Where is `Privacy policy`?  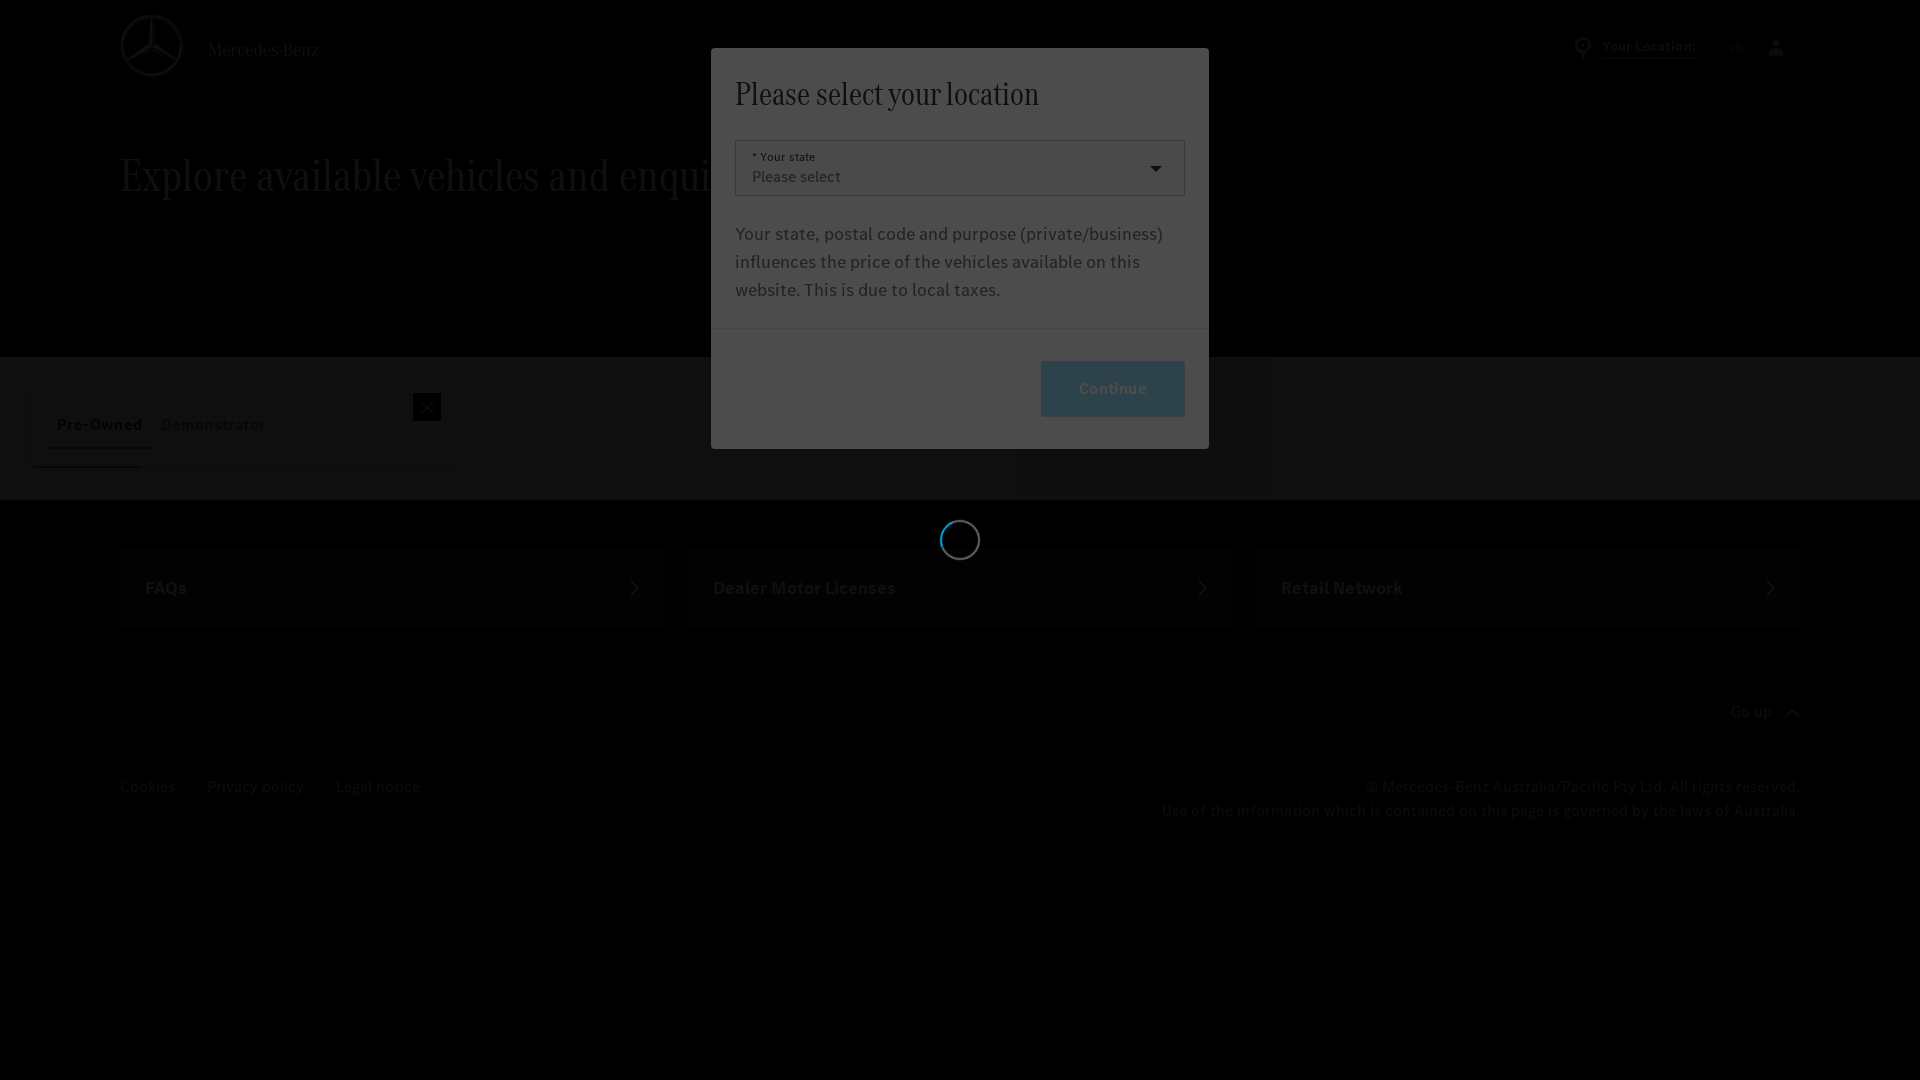
Privacy policy is located at coordinates (256, 788).